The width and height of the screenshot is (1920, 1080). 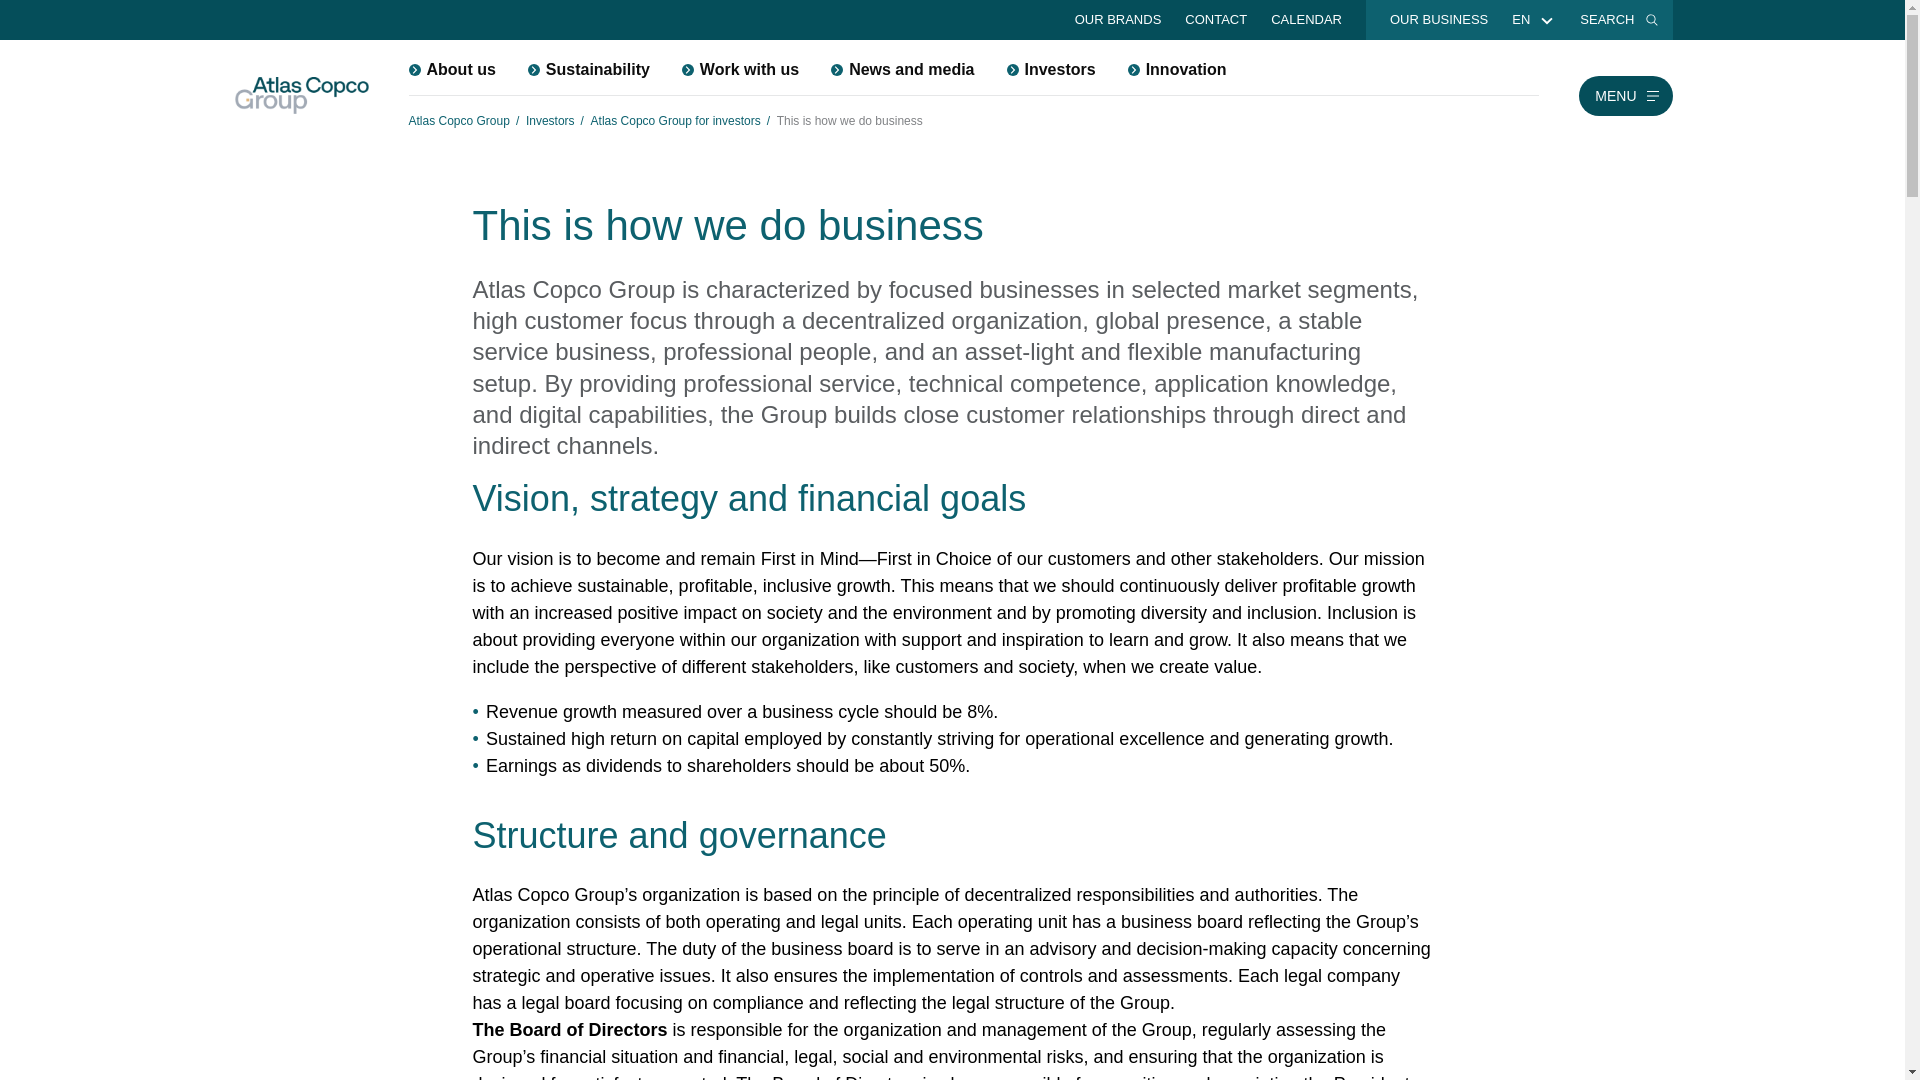 What do you see at coordinates (676, 120) in the screenshot?
I see `Atlas Copco Group for investors` at bounding box center [676, 120].